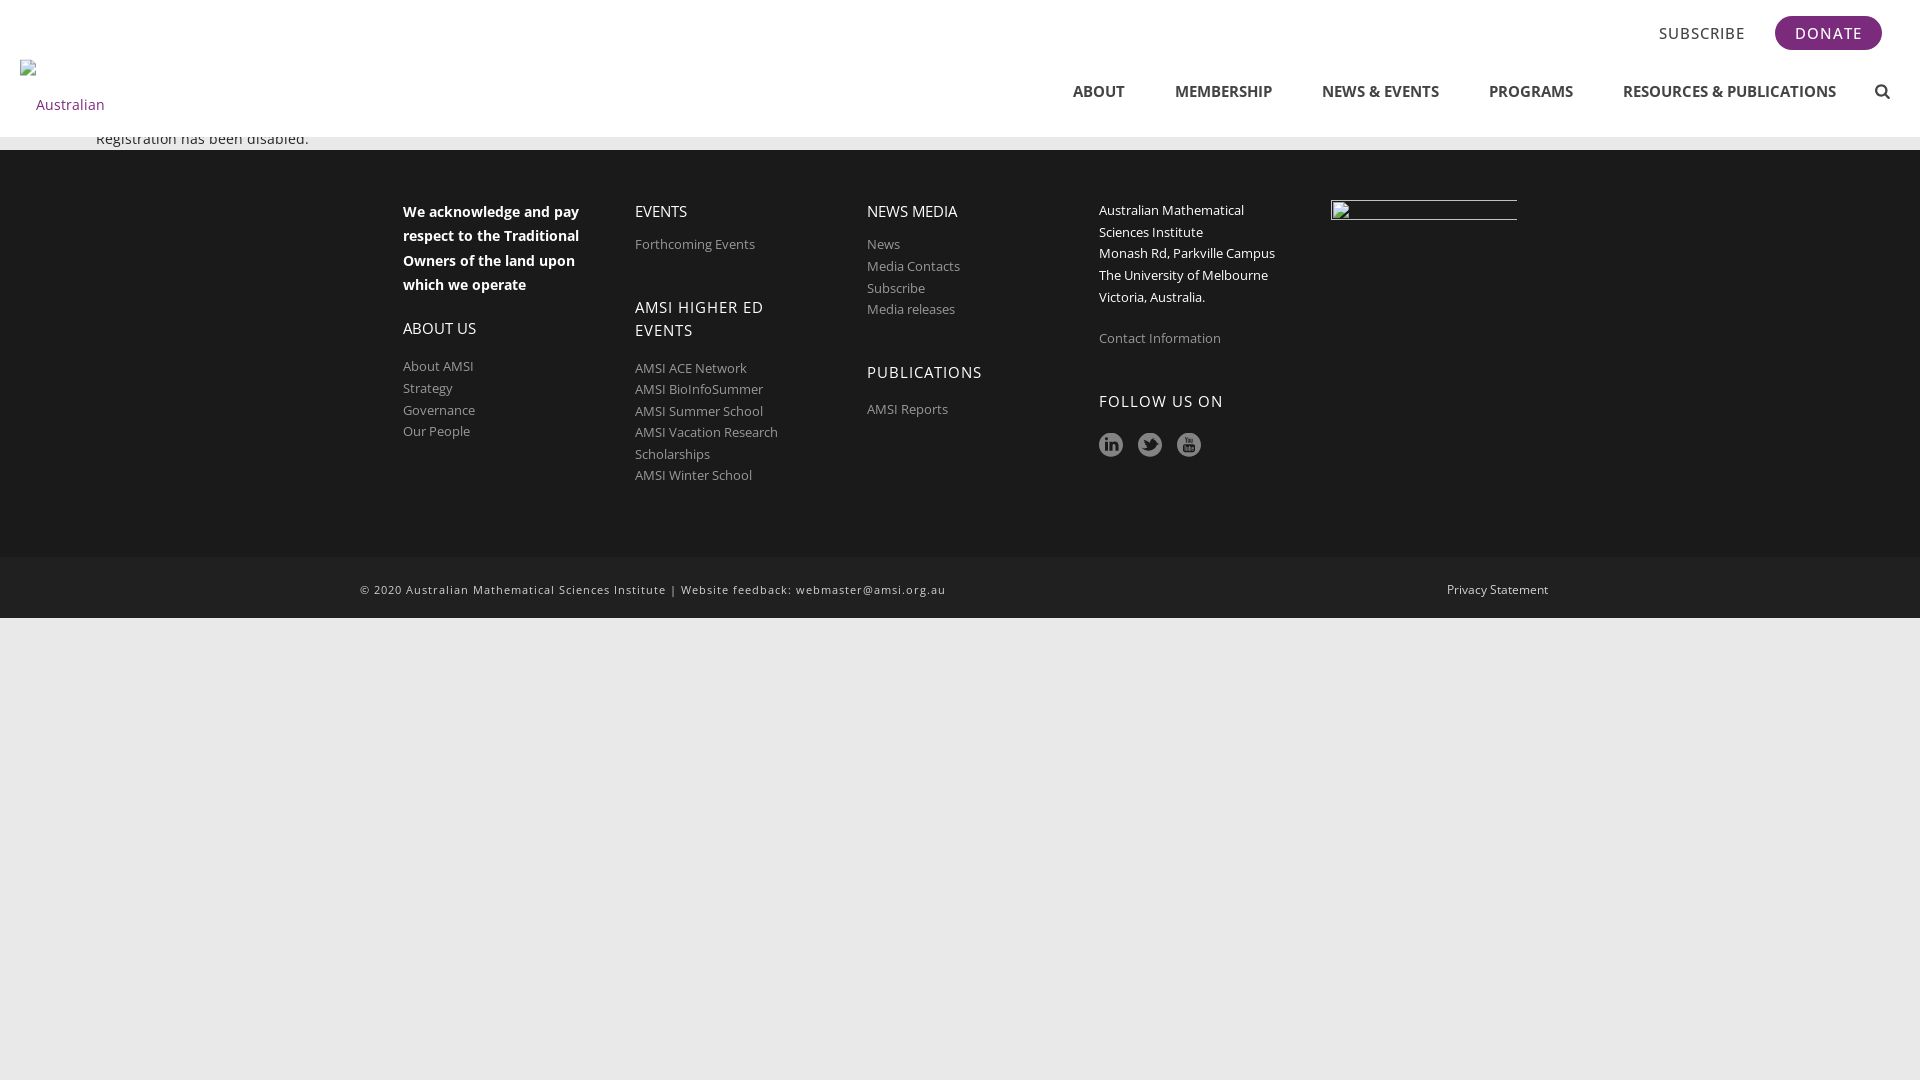 The height and width of the screenshot is (1080, 1920). Describe the element at coordinates (1702, 33) in the screenshot. I see `SUBSCRIBE` at that location.